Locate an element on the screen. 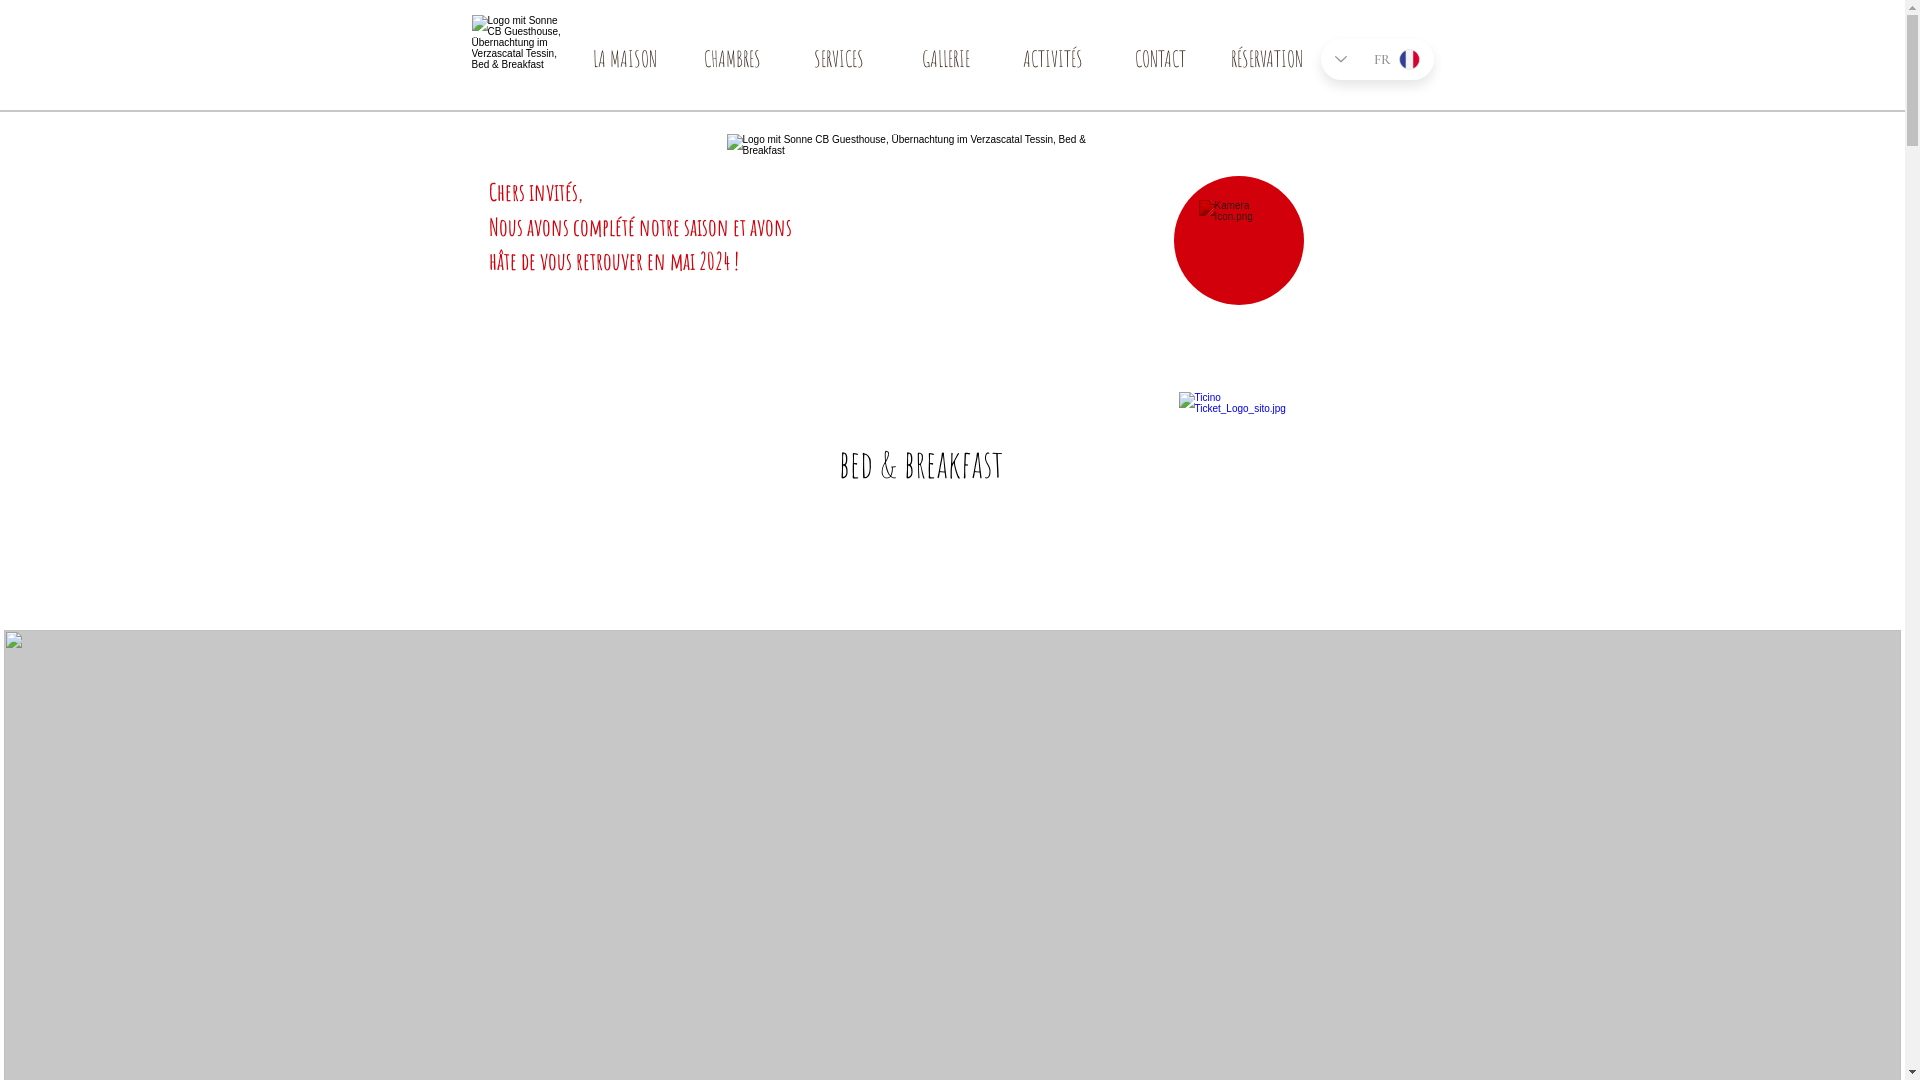 Image resolution: width=1920 pixels, height=1080 pixels. CHAMBRES is located at coordinates (732, 65).